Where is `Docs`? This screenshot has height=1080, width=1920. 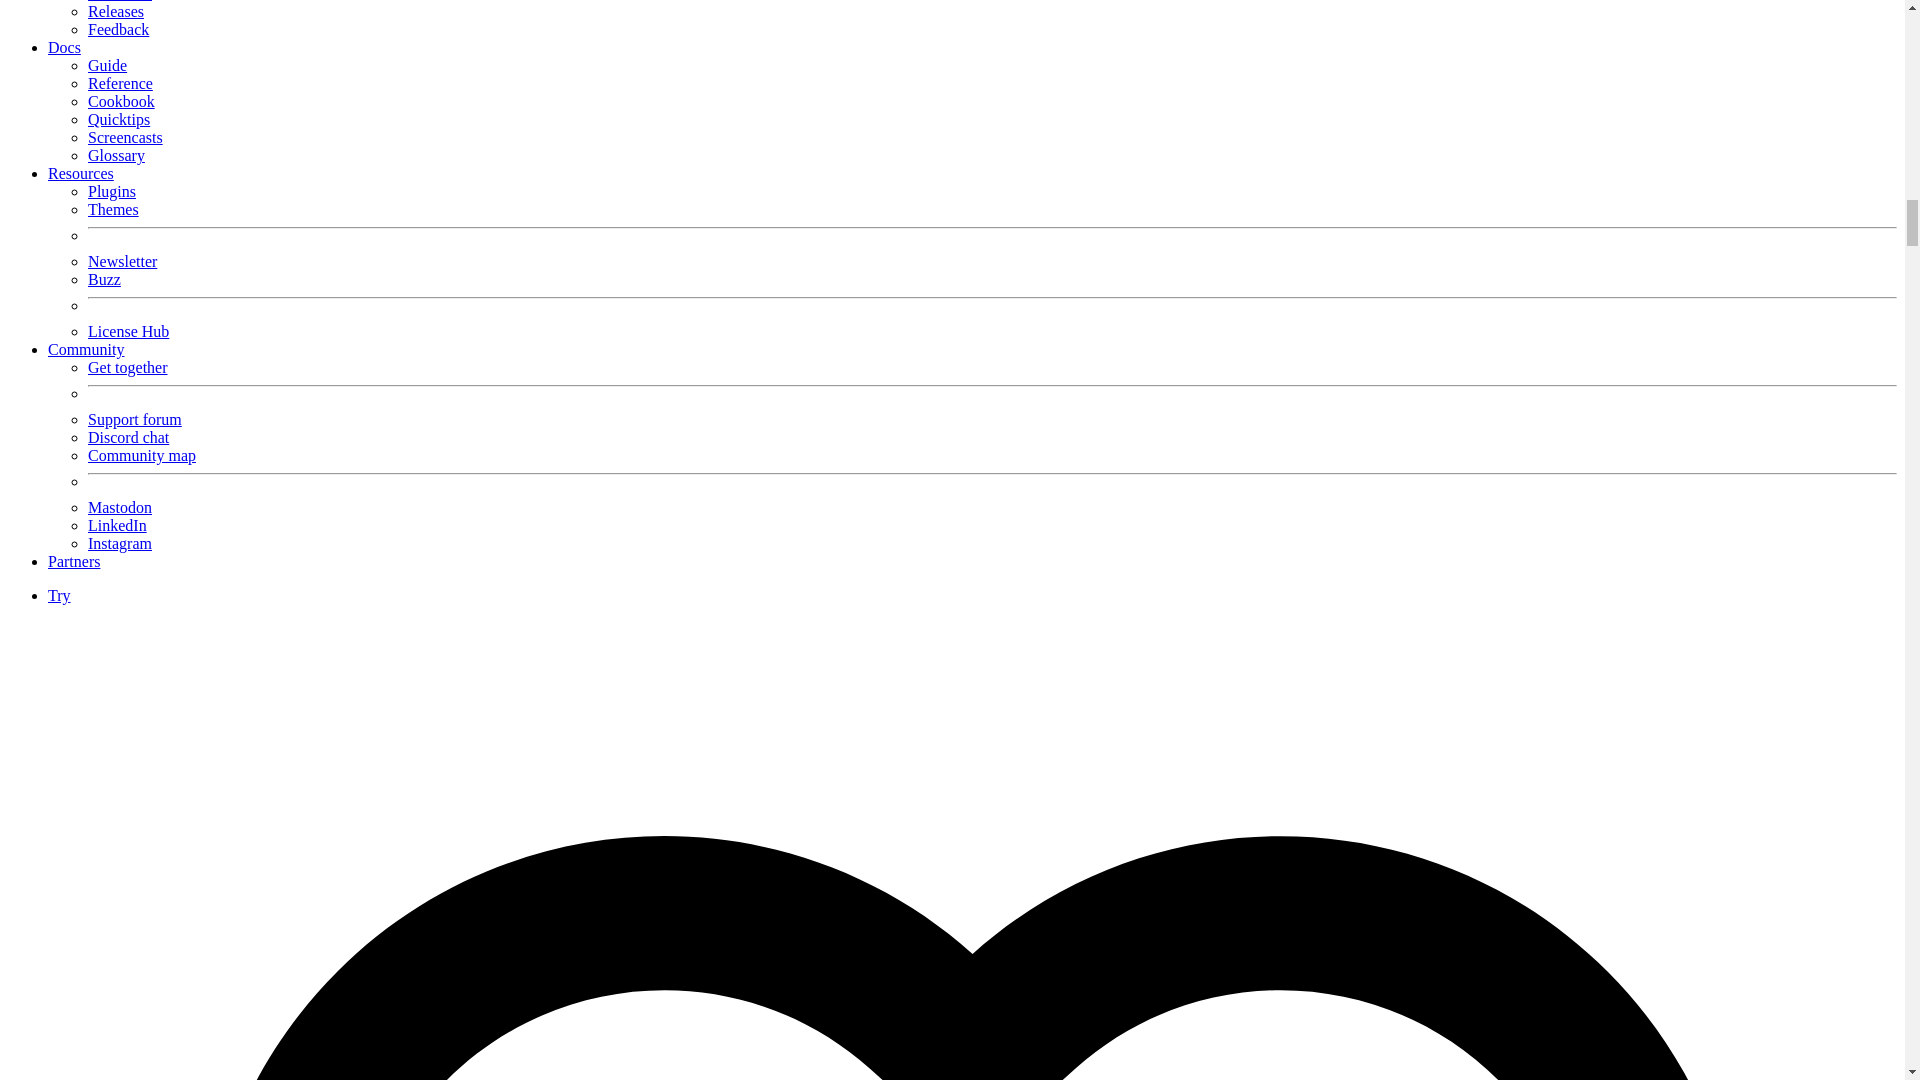 Docs is located at coordinates (64, 47).